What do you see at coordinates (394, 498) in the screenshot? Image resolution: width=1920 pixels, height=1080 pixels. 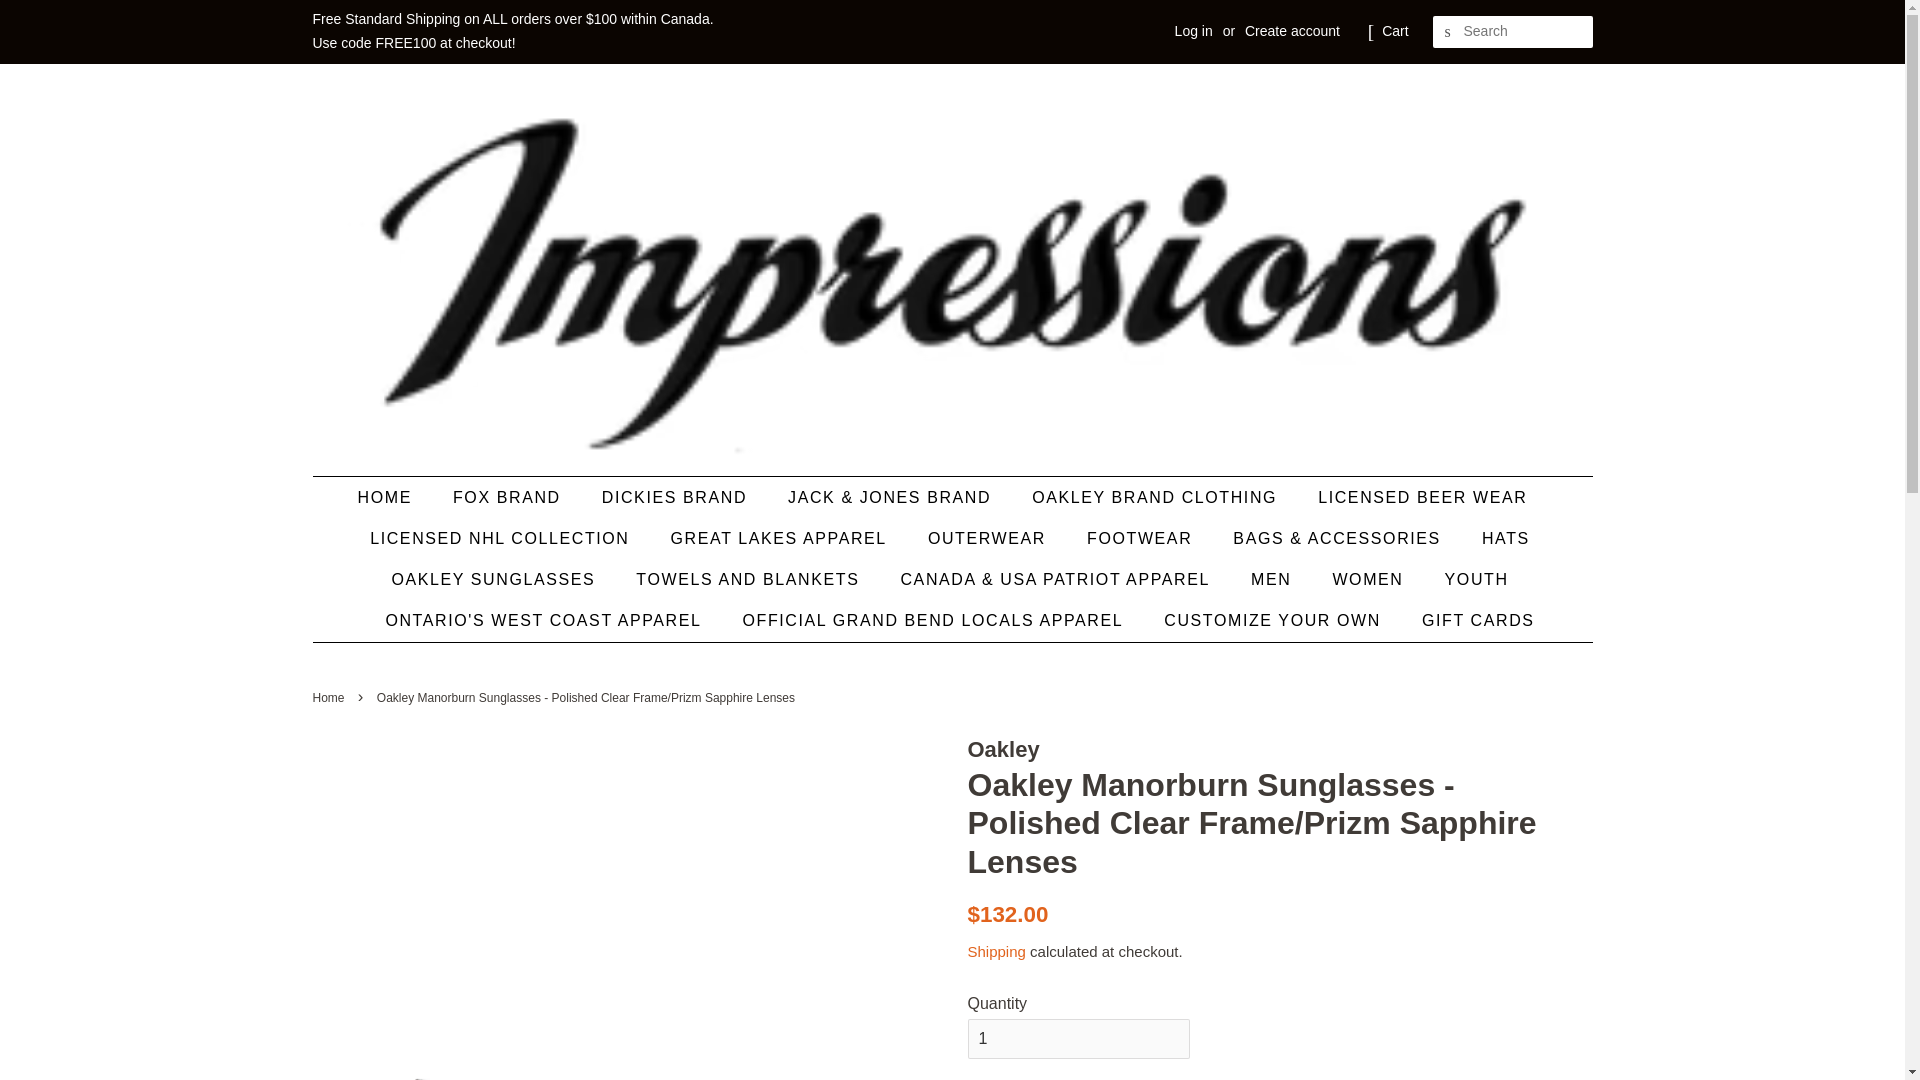 I see `HOME` at bounding box center [394, 498].